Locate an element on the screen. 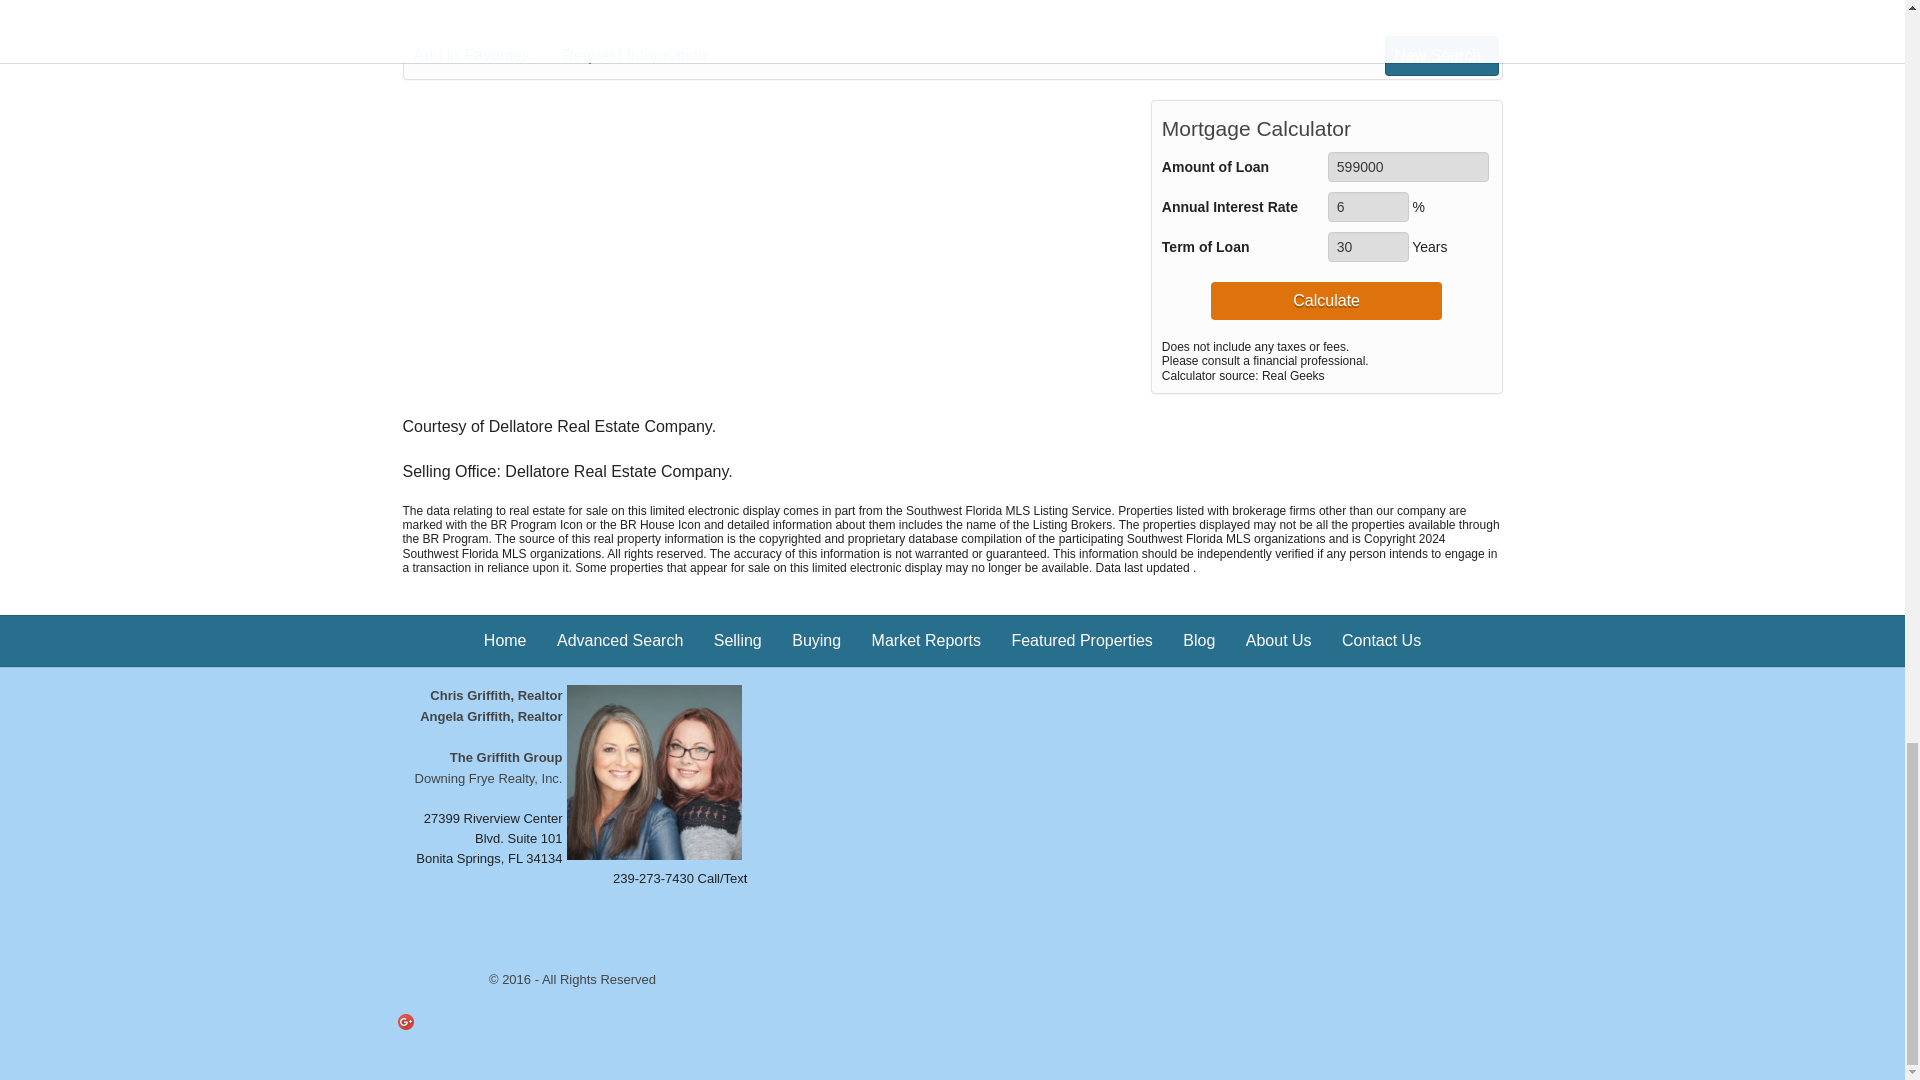  30 is located at coordinates (1368, 247).